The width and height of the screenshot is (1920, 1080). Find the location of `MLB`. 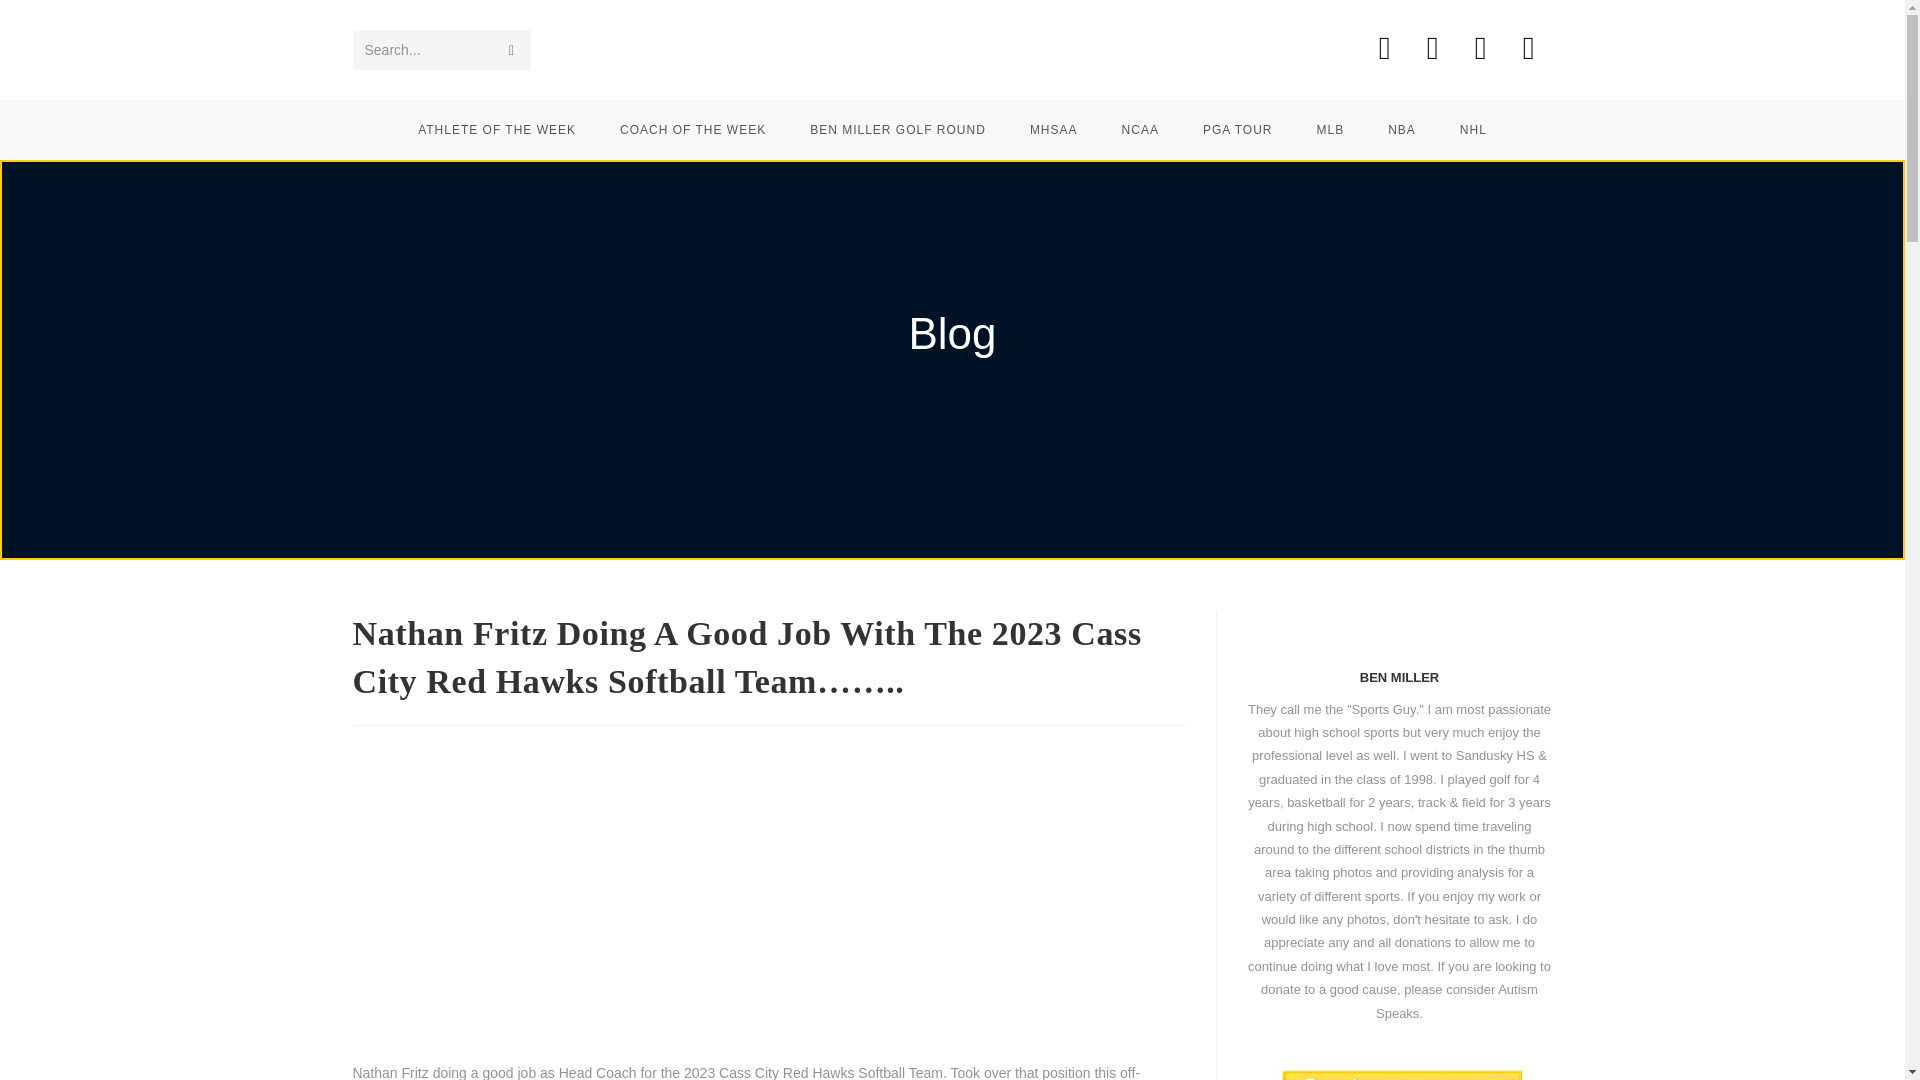

MLB is located at coordinates (1330, 130).